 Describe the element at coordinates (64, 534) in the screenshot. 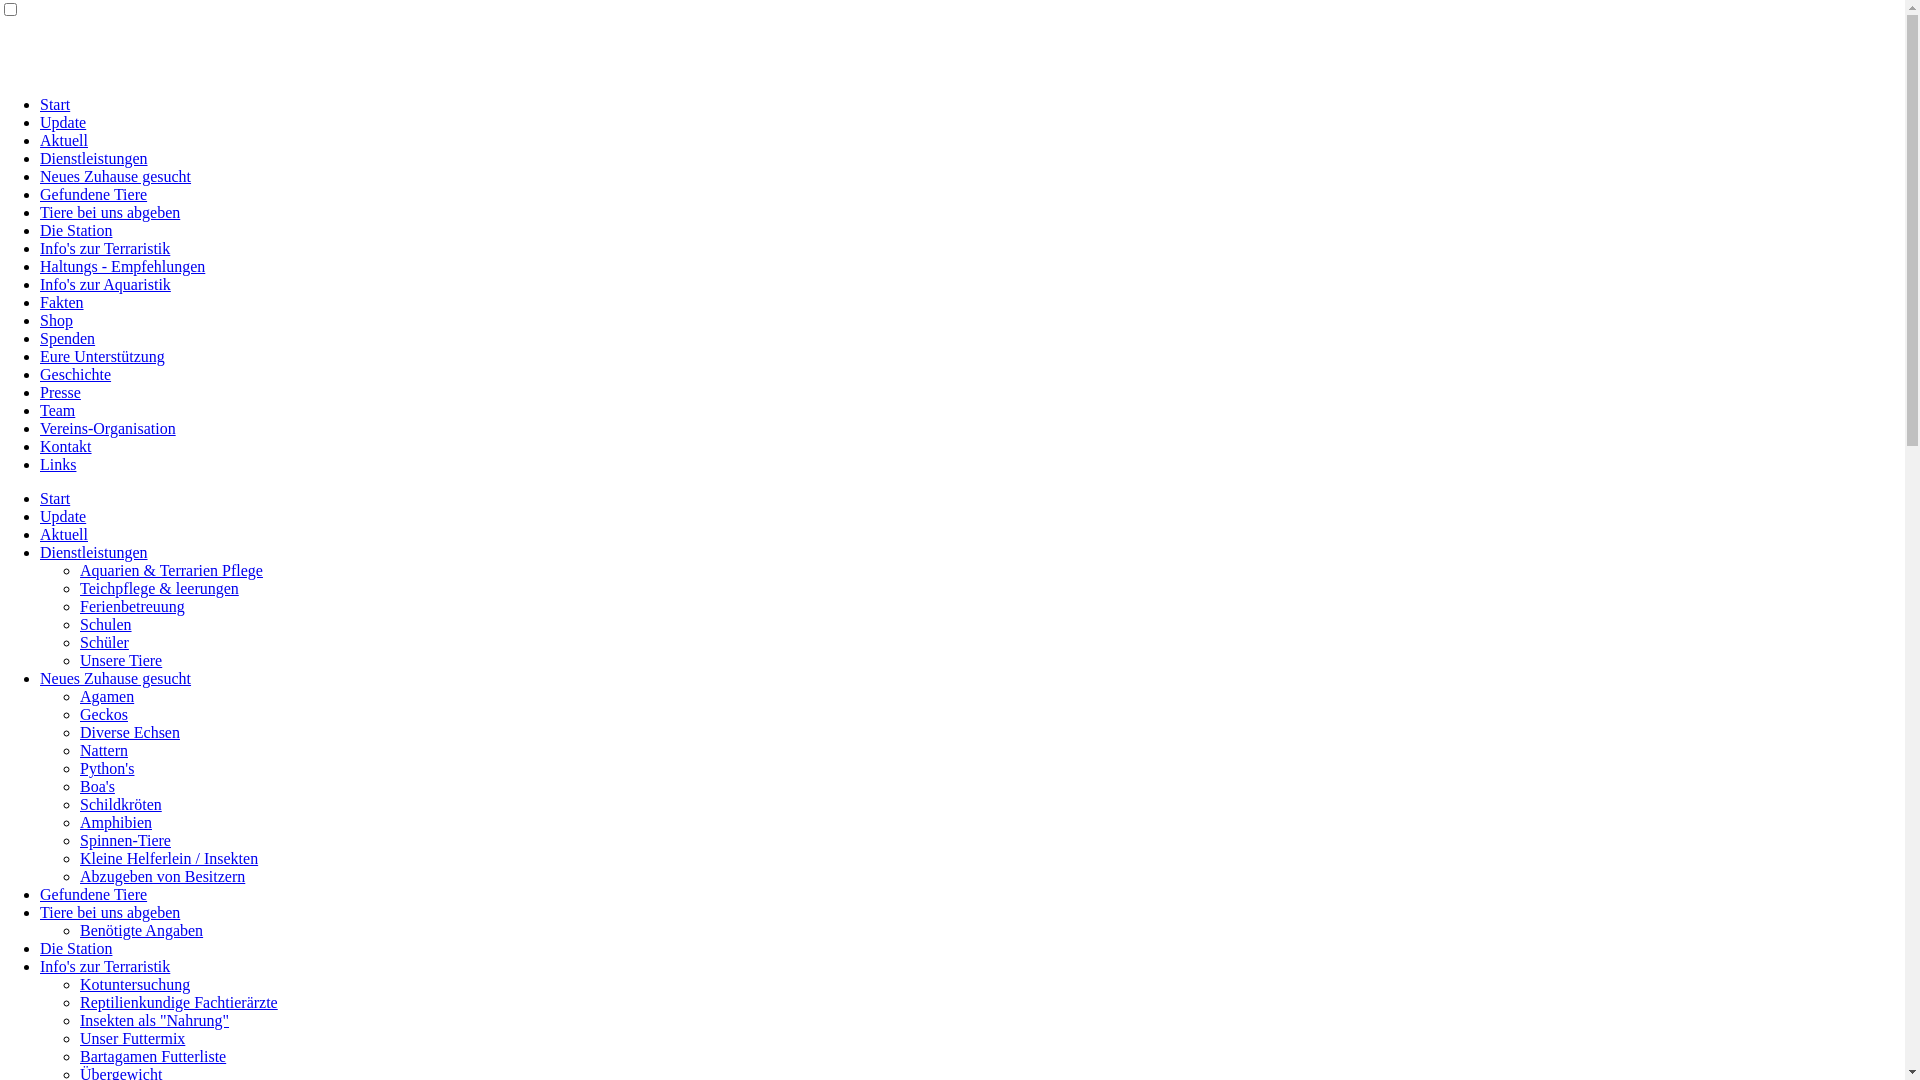

I see `Aktuell` at that location.